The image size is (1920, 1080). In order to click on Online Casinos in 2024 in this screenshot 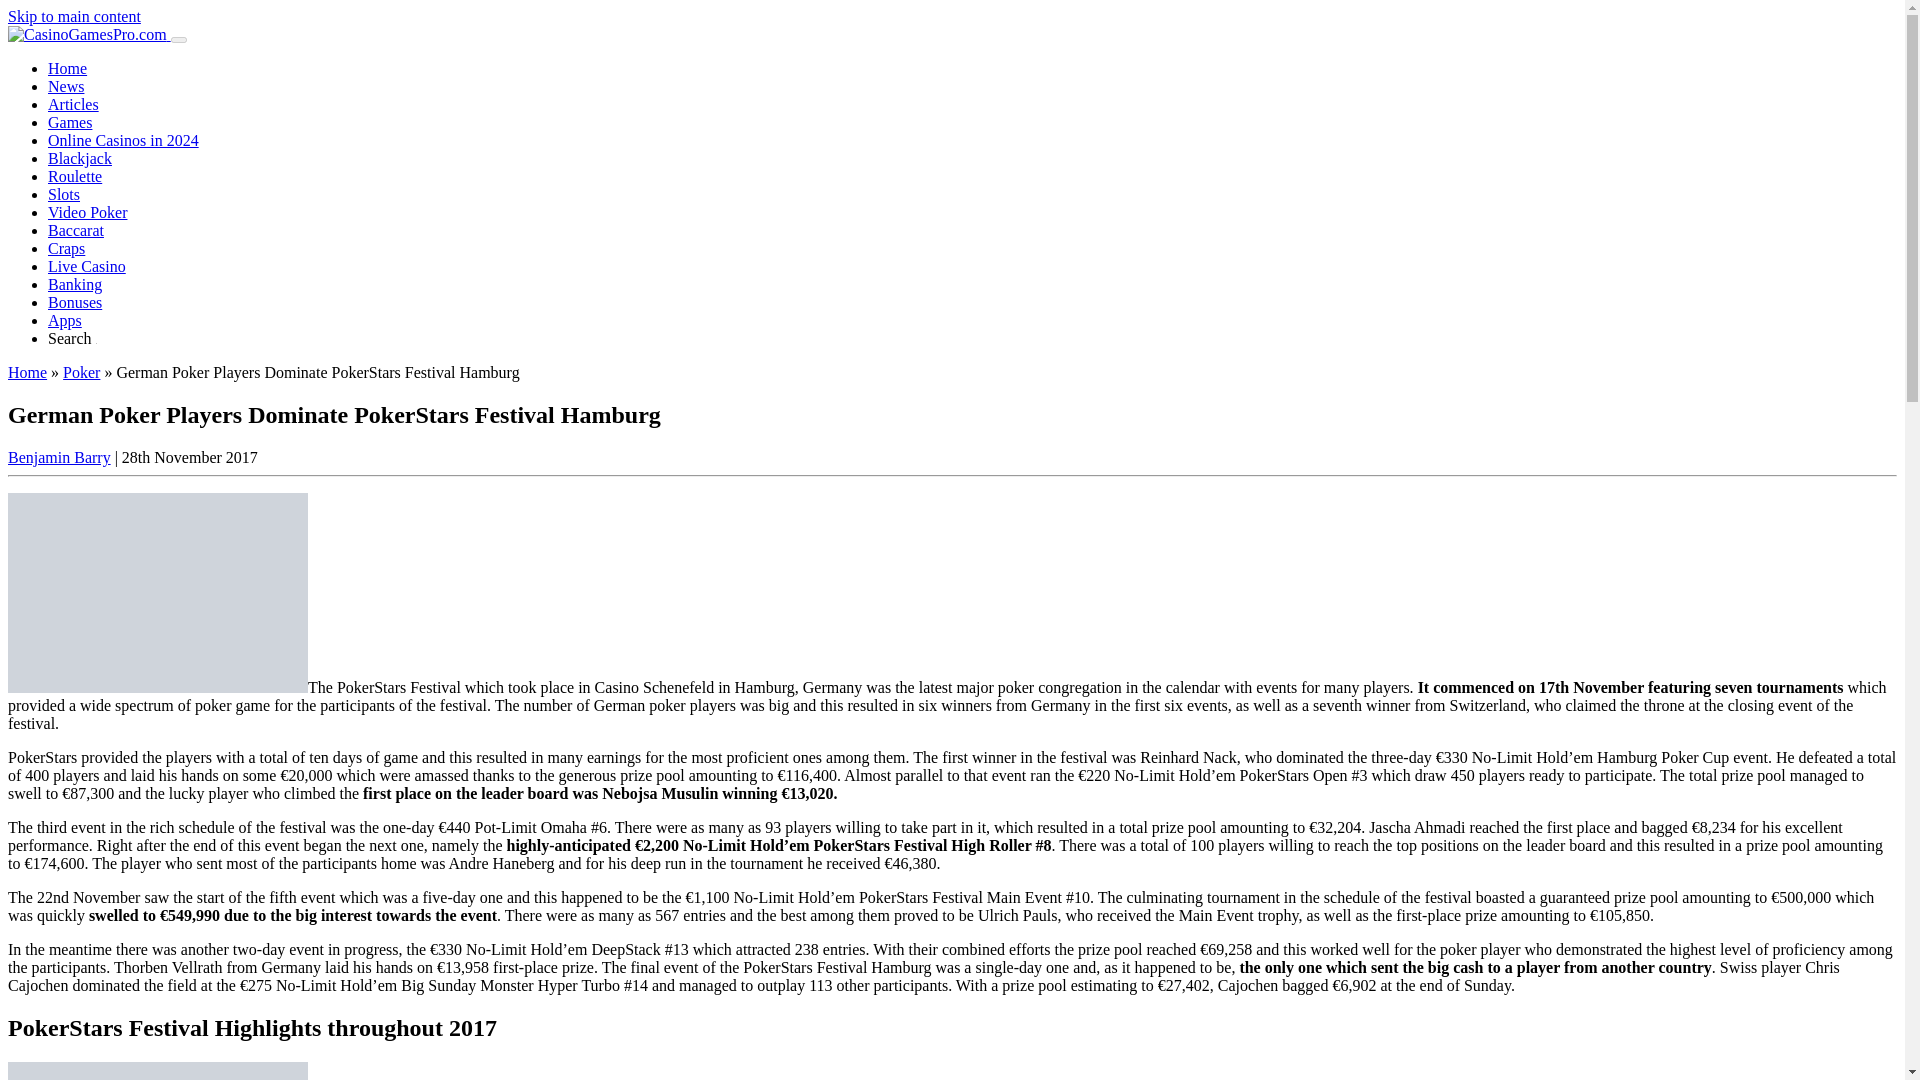, I will do `click(124, 140)`.